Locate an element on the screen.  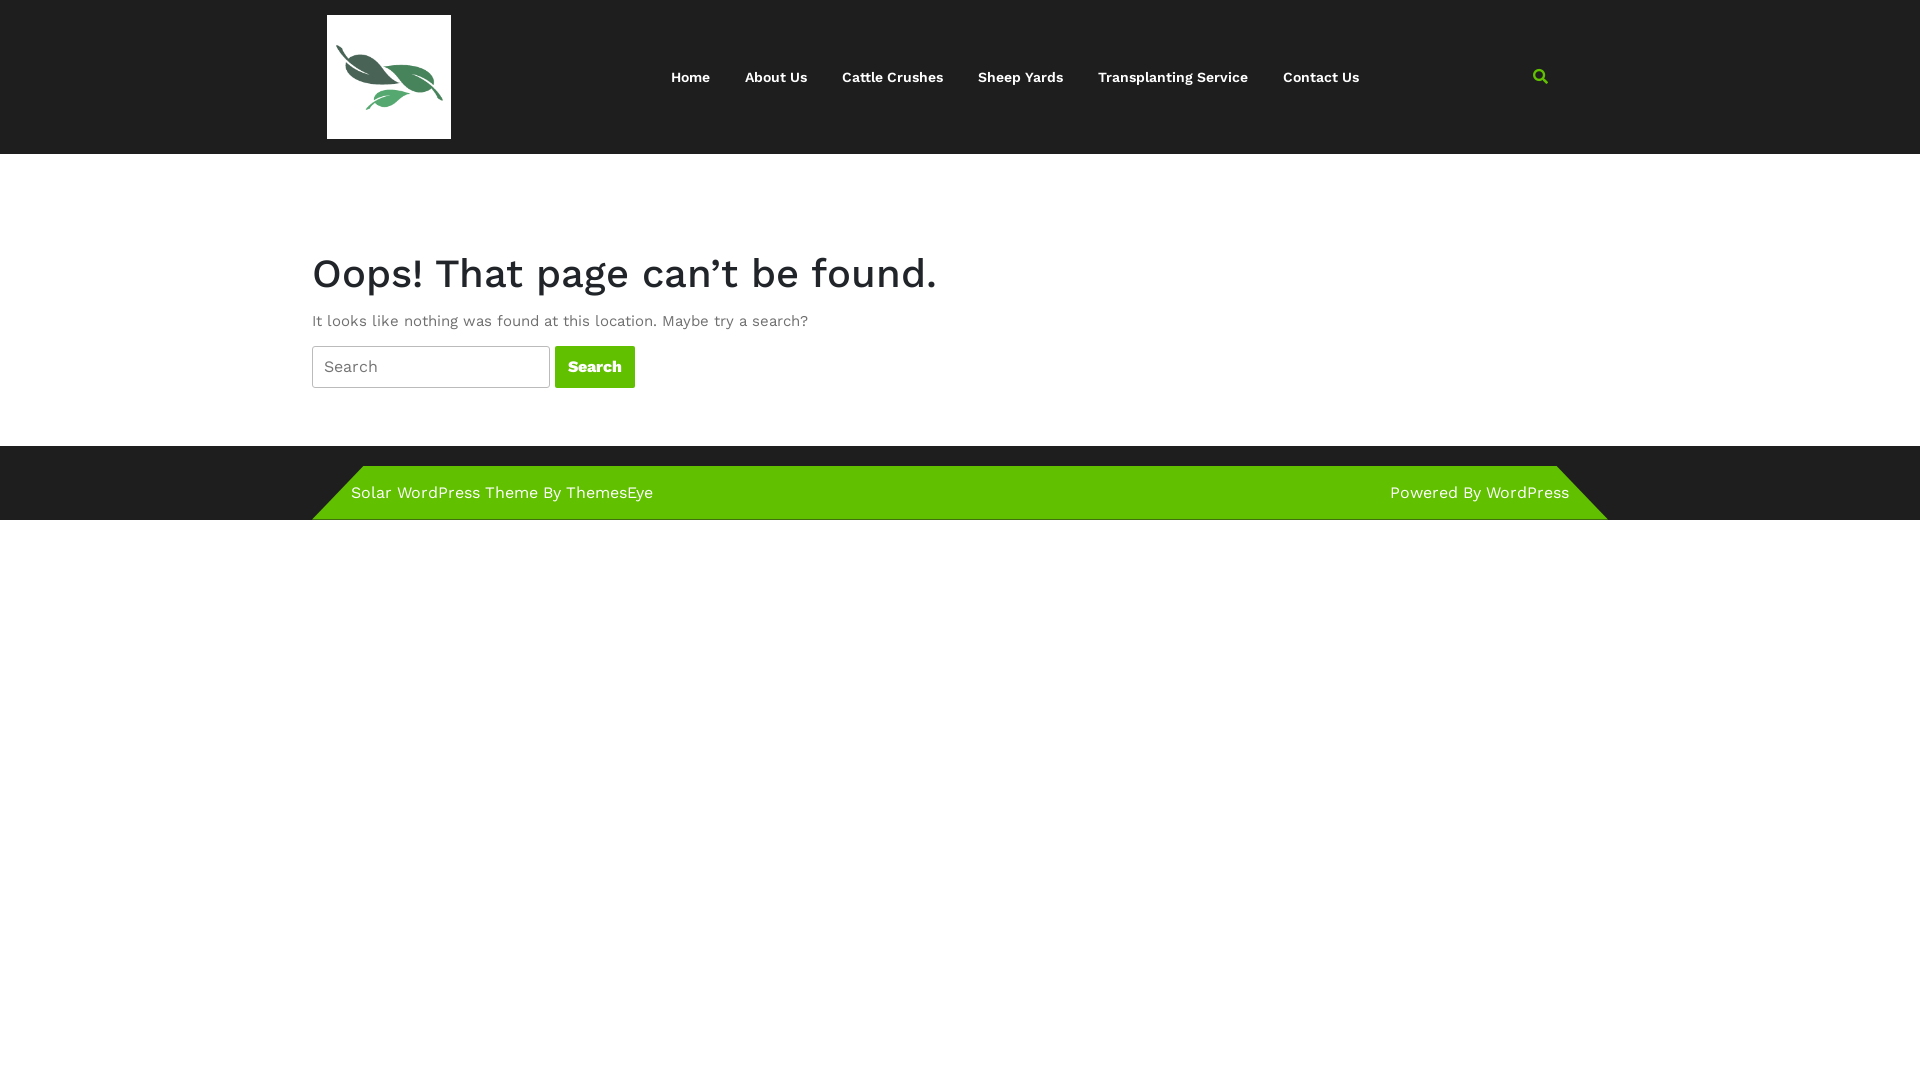
Home is located at coordinates (690, 78).